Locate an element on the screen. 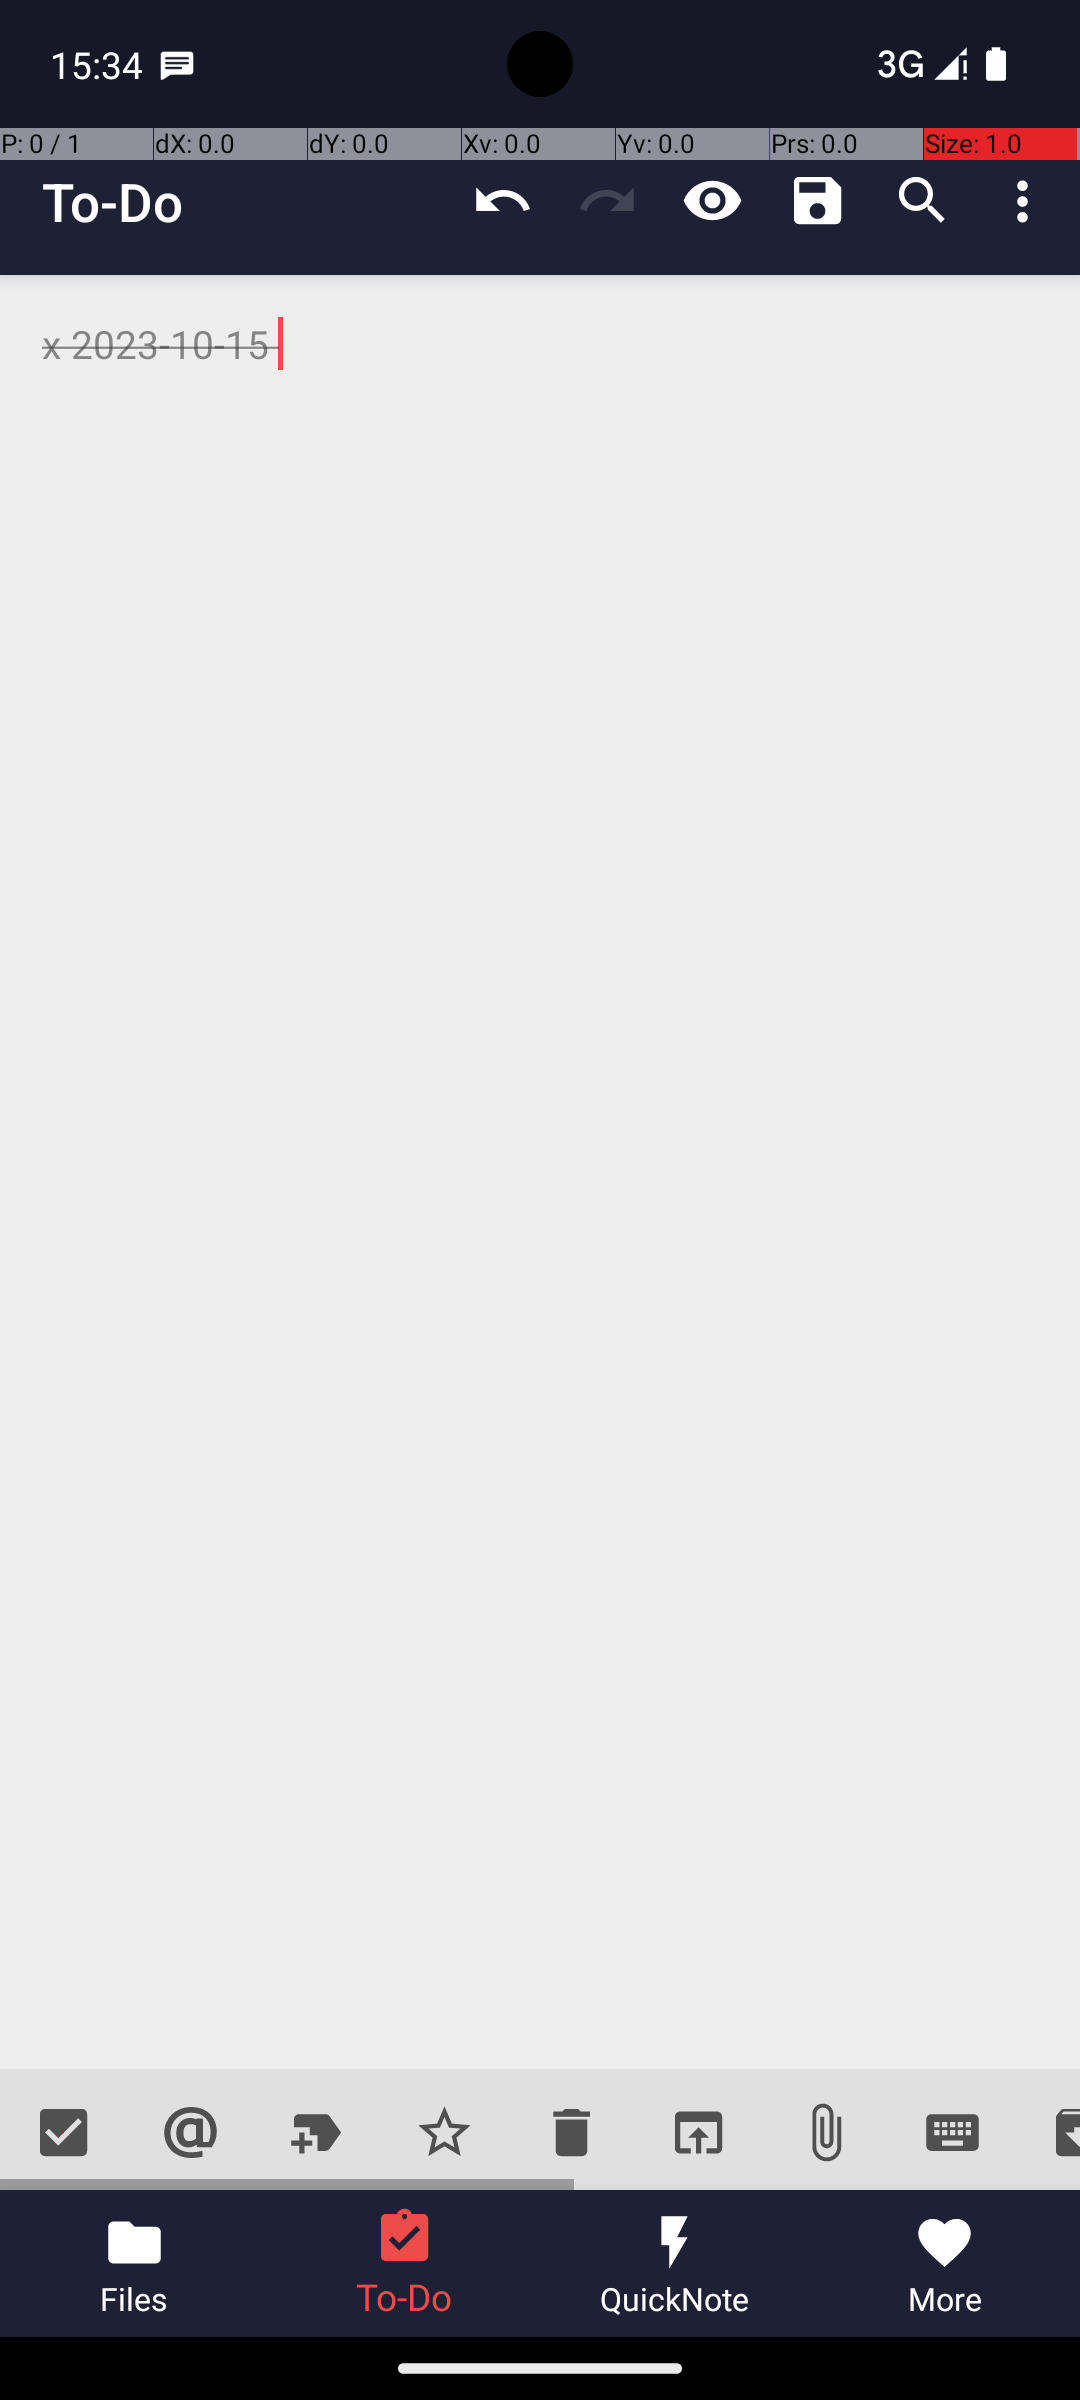 This screenshot has width=1080, height=2400. Priority is located at coordinates (444, 2132).